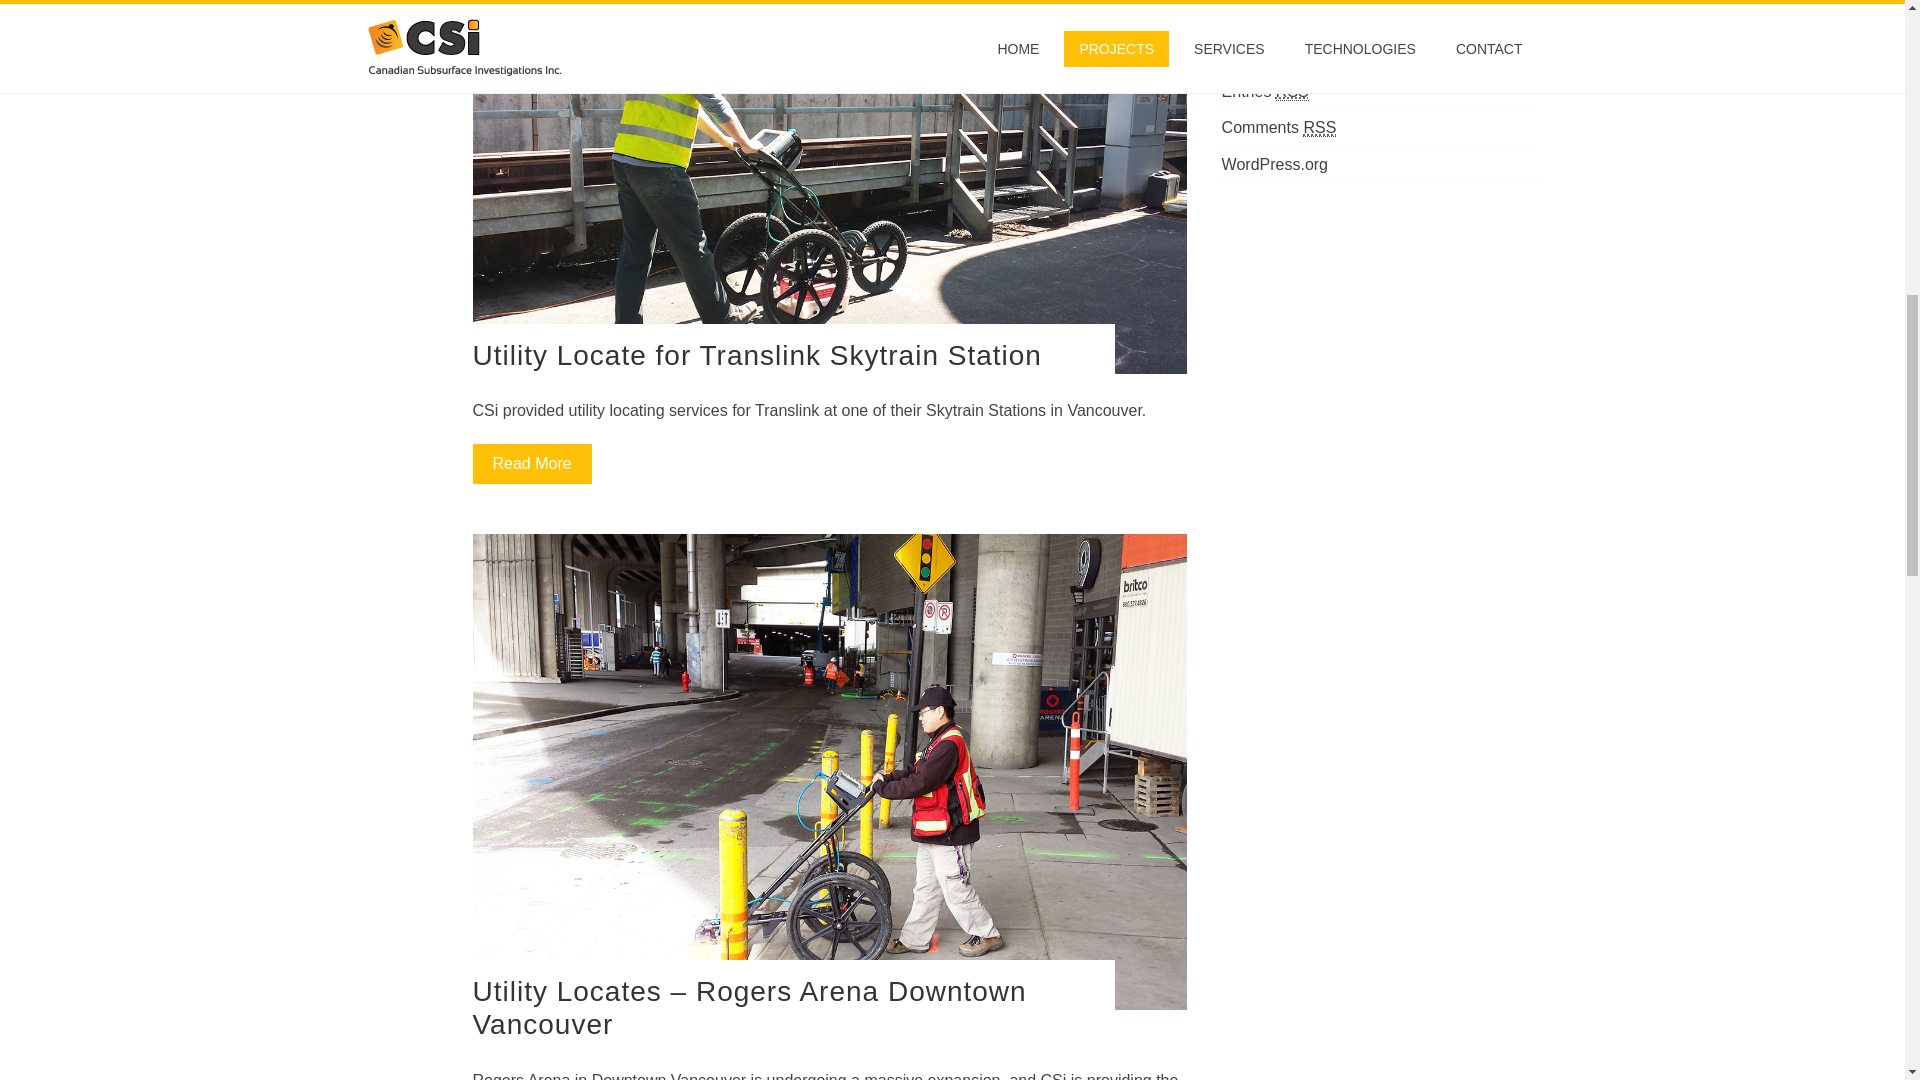 This screenshot has width=1920, height=1080. I want to click on Really Simple Syndication, so click(1292, 92).